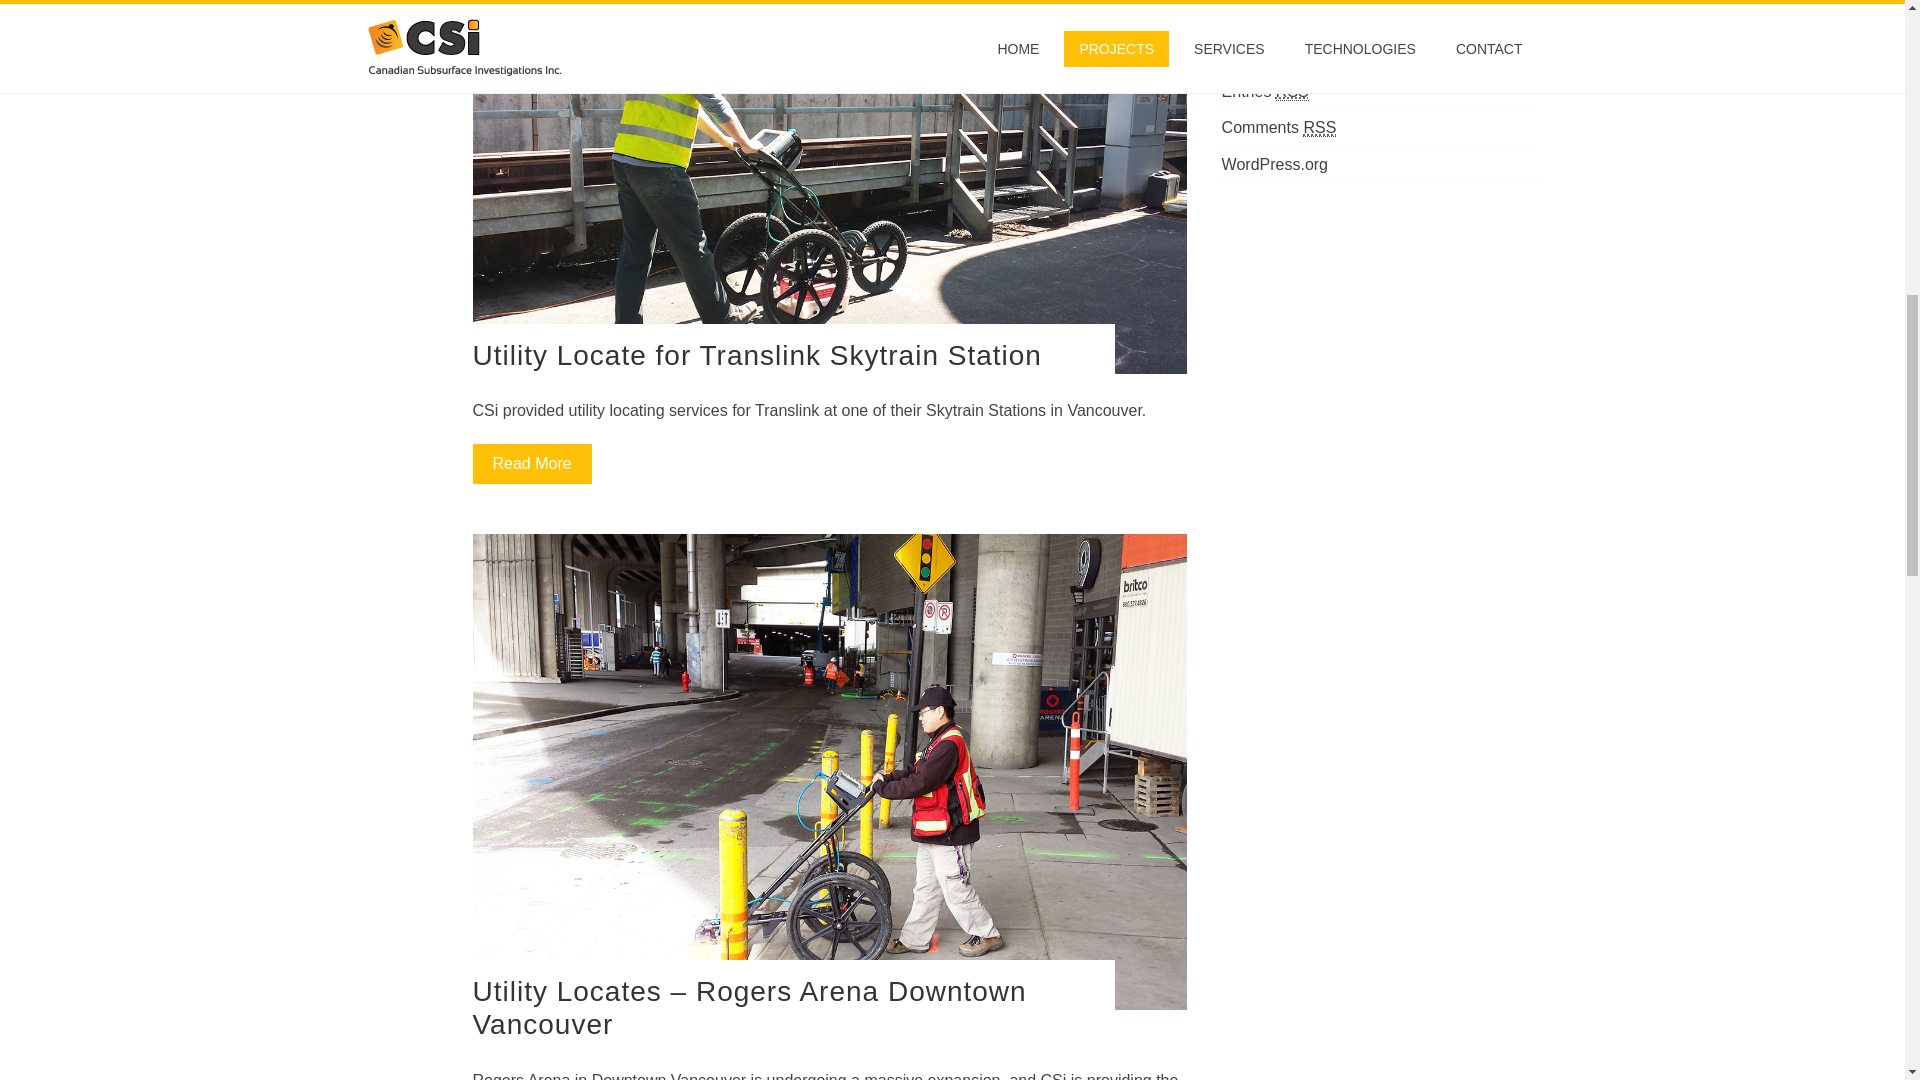 This screenshot has width=1920, height=1080. I want to click on Really Simple Syndication, so click(1292, 92).